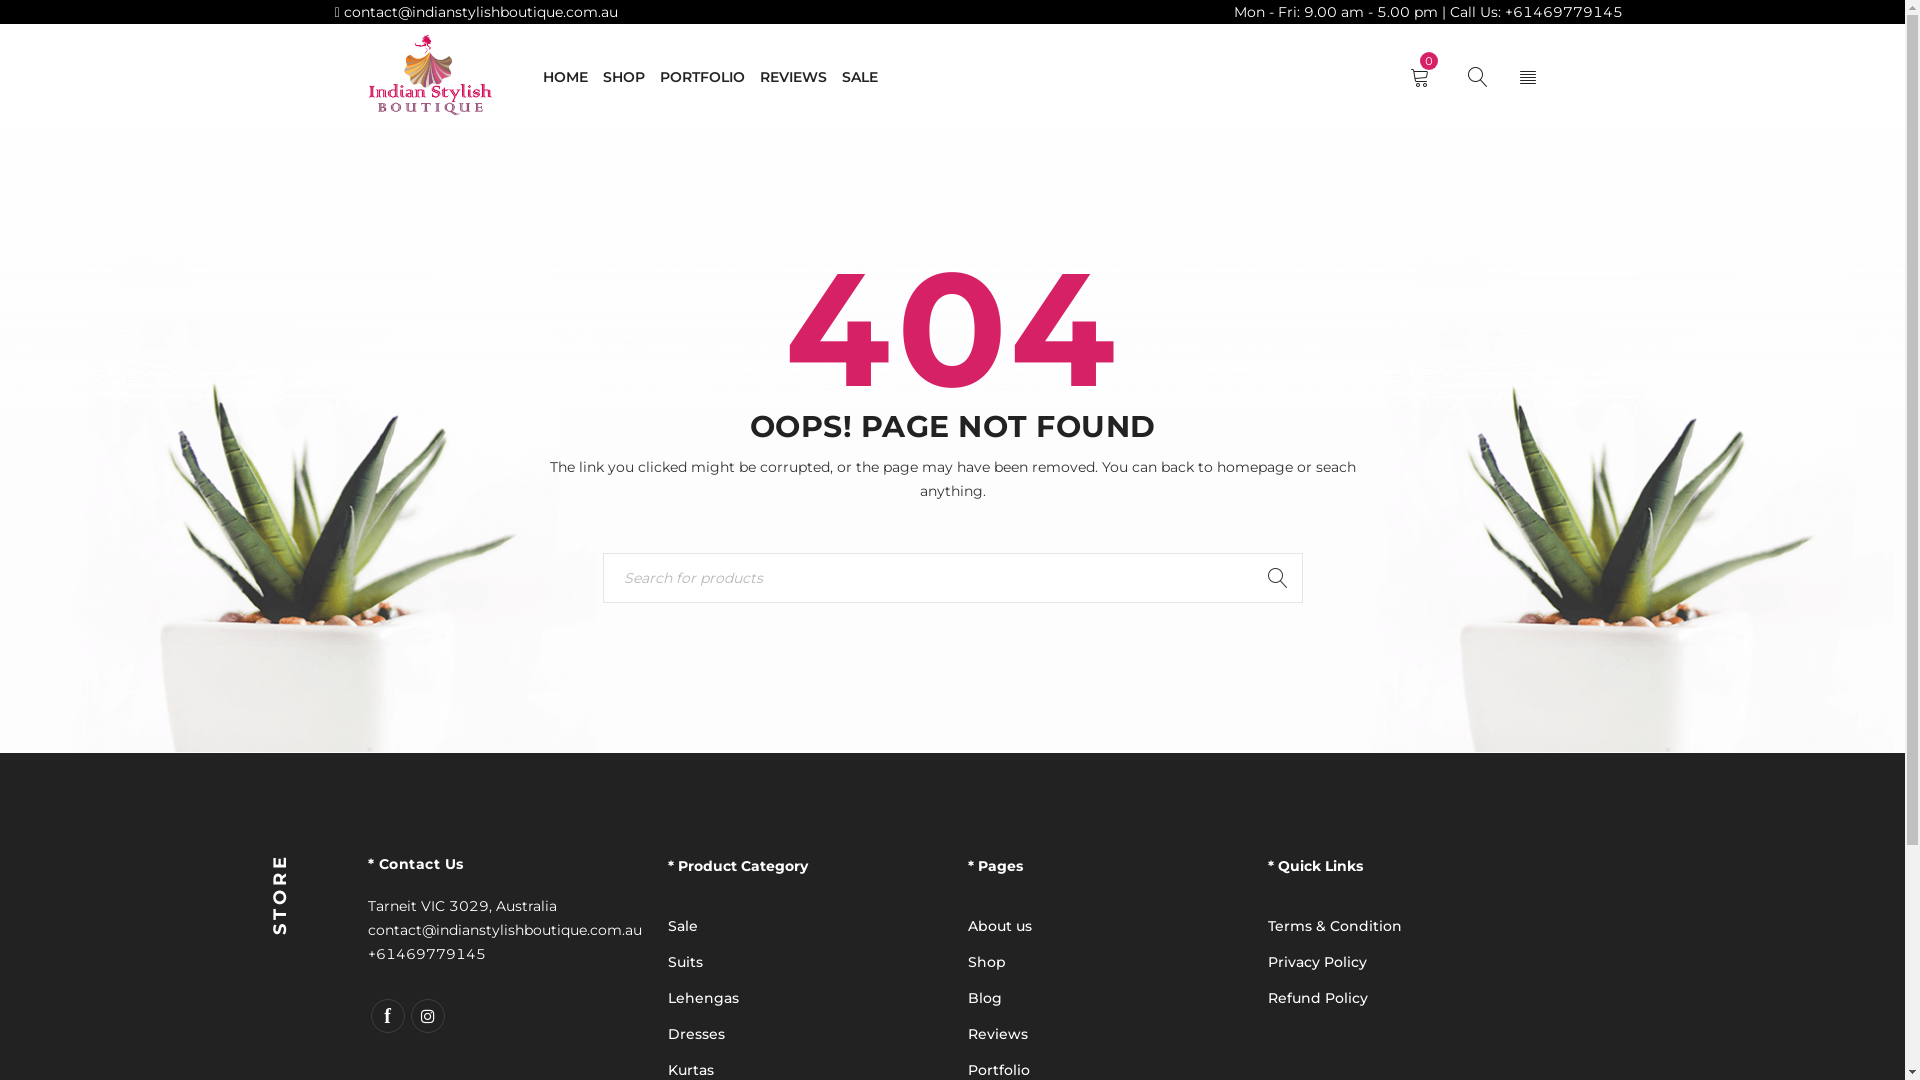  Describe the element at coordinates (462, 906) in the screenshot. I see `Tarneit VIC 3029, Australia` at that location.